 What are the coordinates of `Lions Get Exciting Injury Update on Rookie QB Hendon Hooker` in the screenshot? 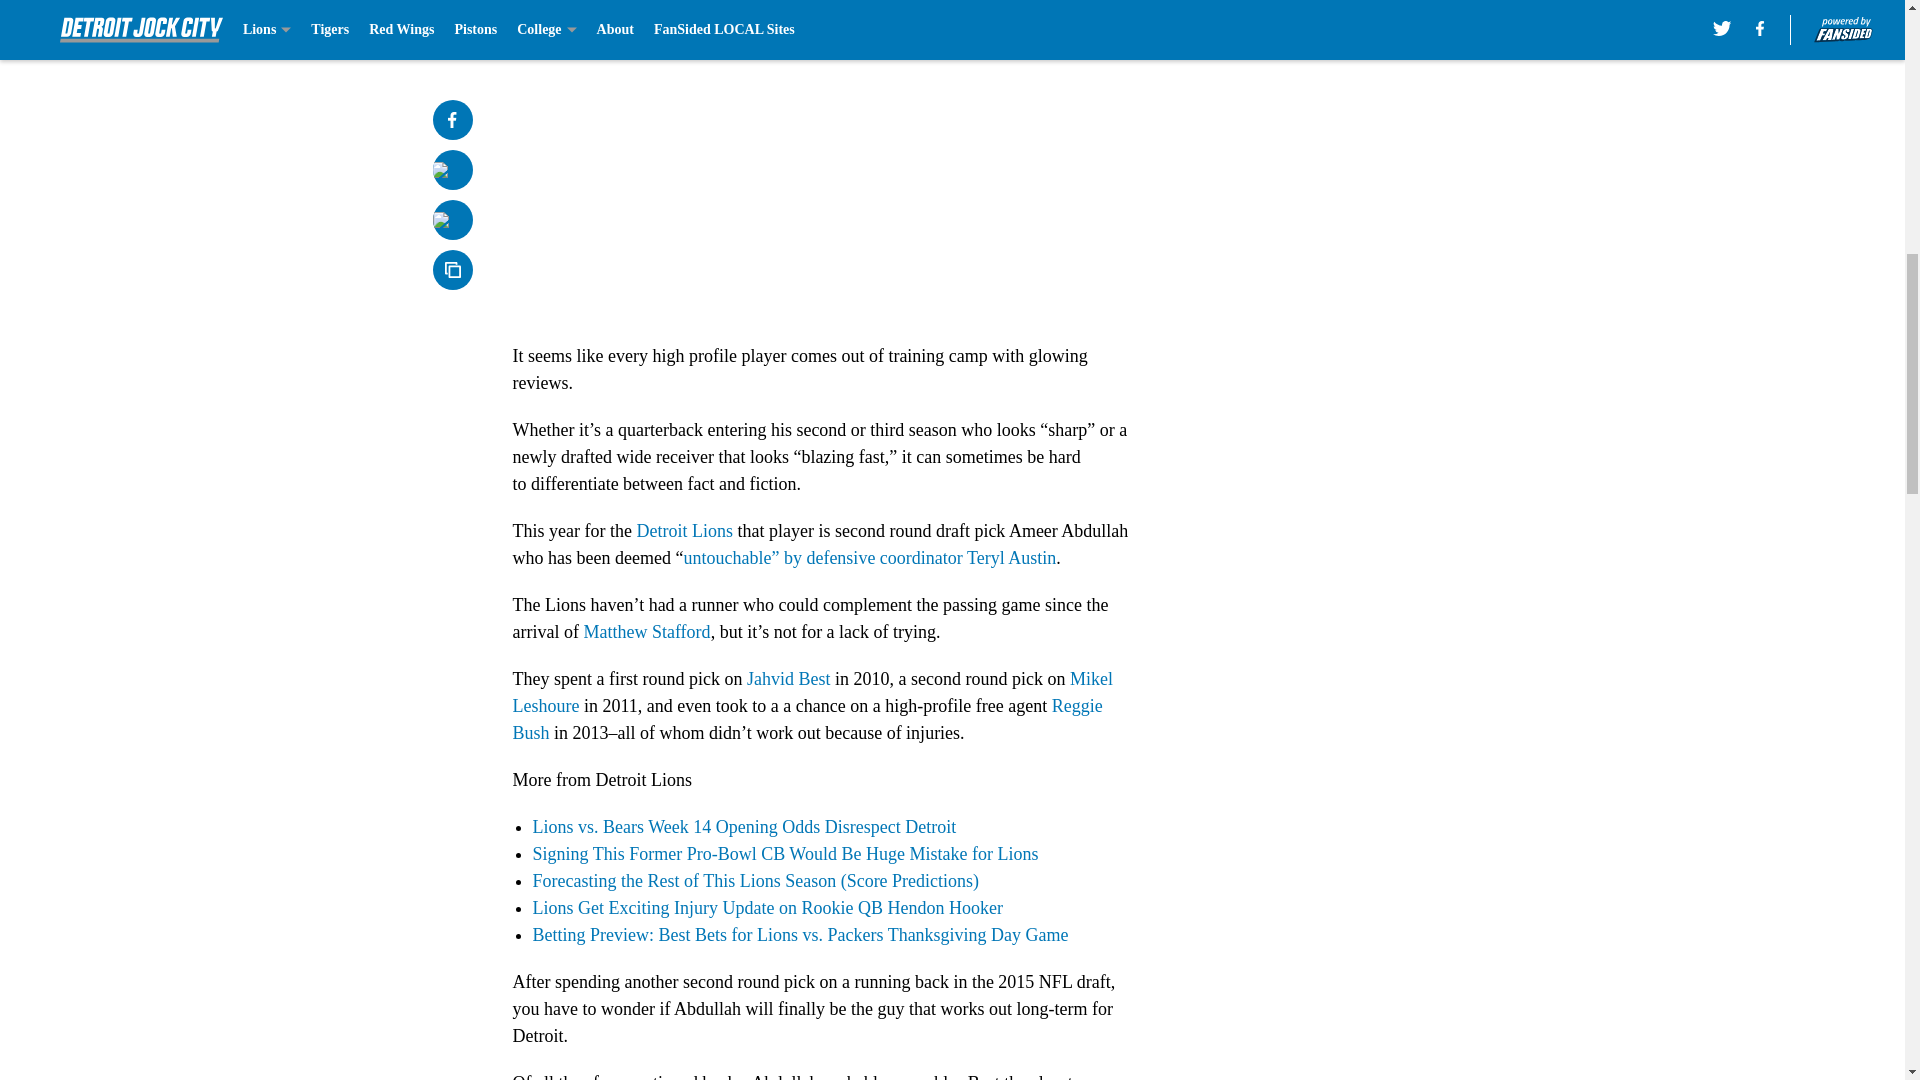 It's located at (766, 908).